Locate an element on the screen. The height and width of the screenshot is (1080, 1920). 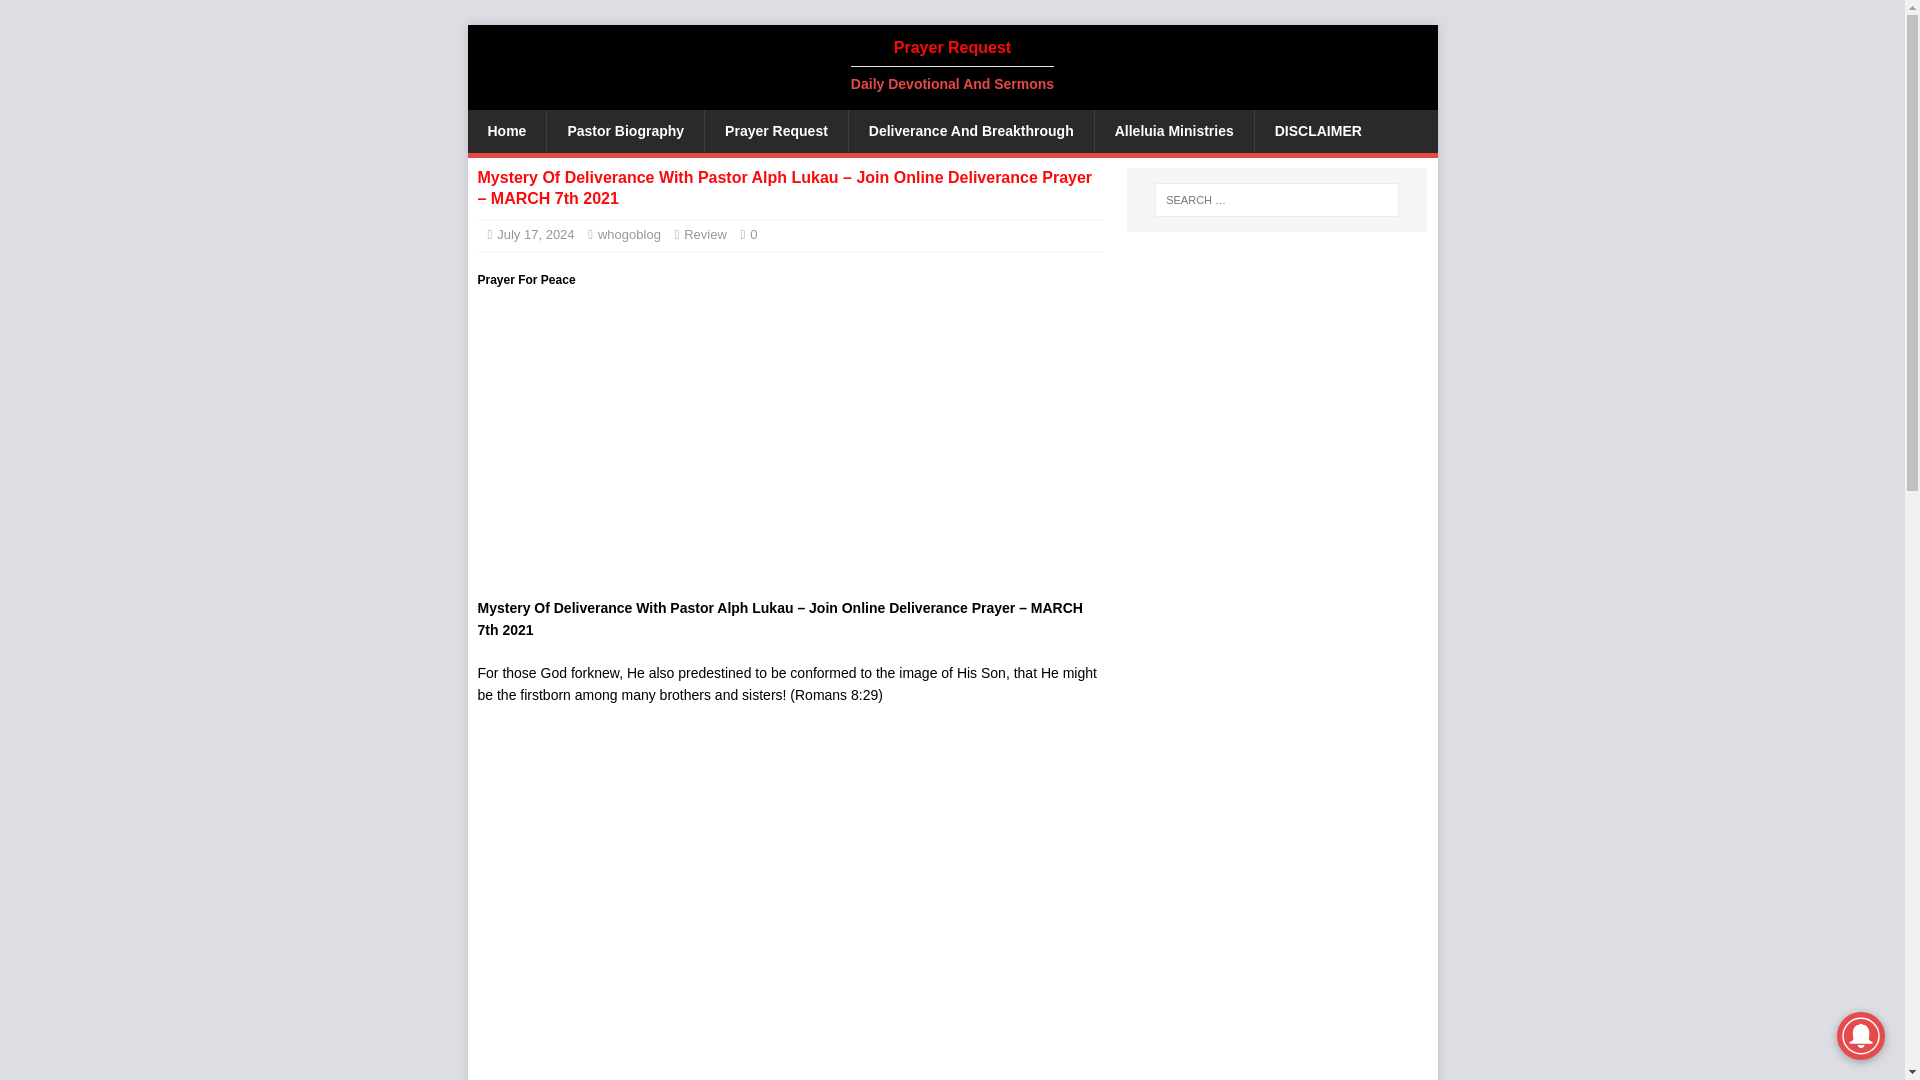
Pastor Biography is located at coordinates (624, 131).